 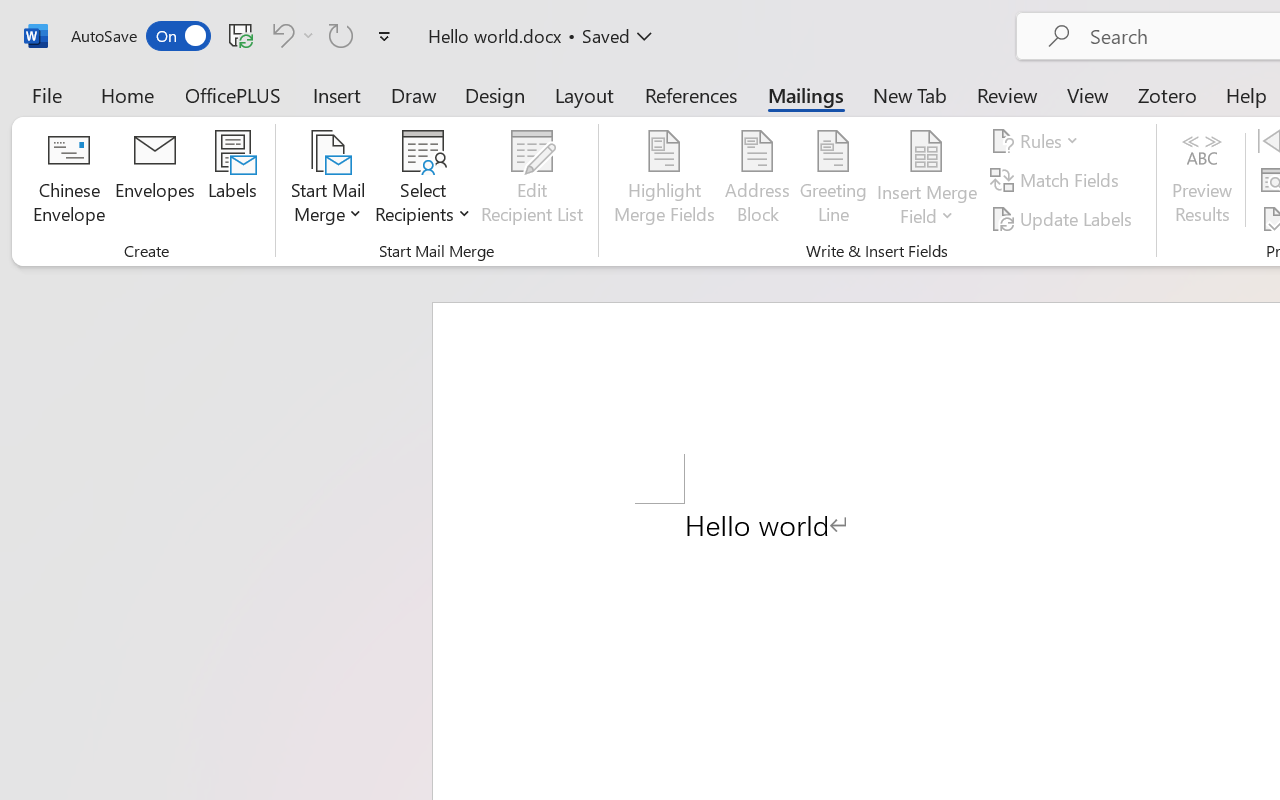 What do you see at coordinates (664, 180) in the screenshot?
I see `Highlight Merge Fields` at bounding box center [664, 180].